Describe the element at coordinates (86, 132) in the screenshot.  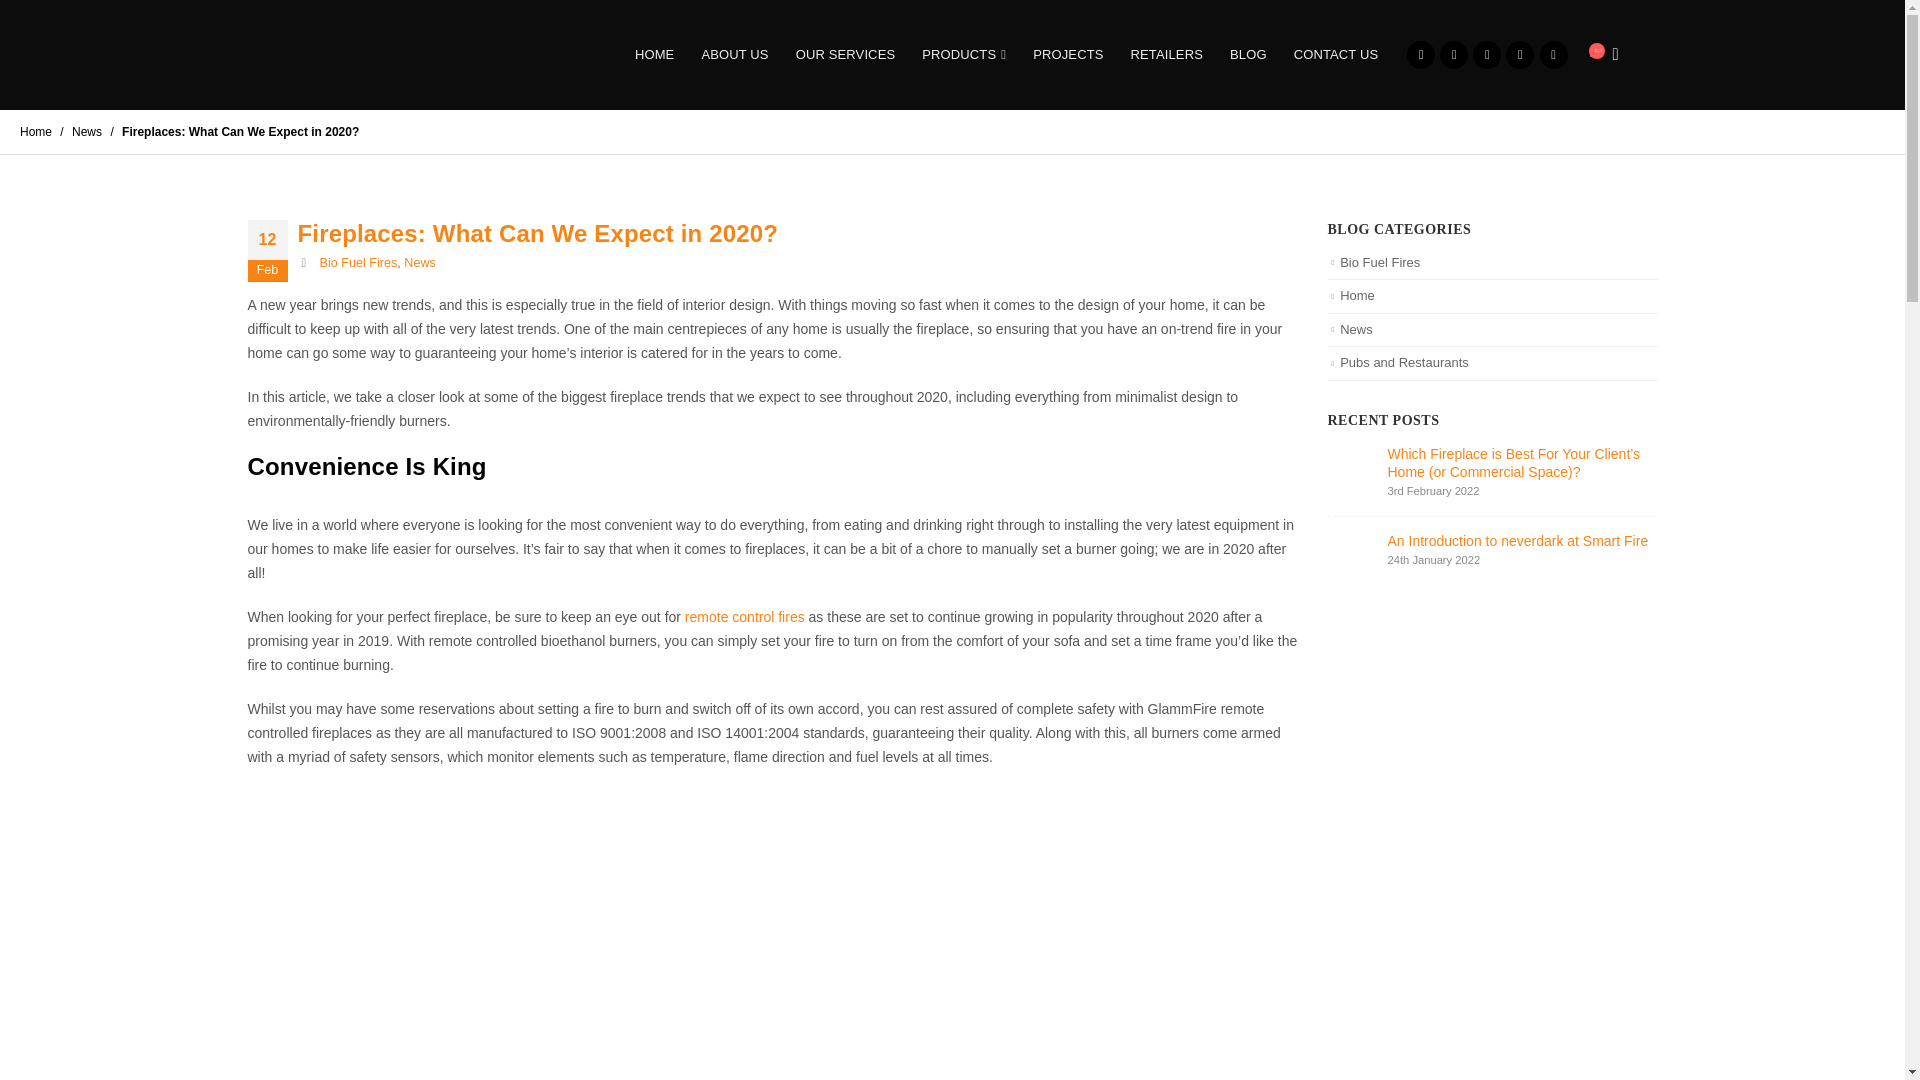
I see `News` at that location.